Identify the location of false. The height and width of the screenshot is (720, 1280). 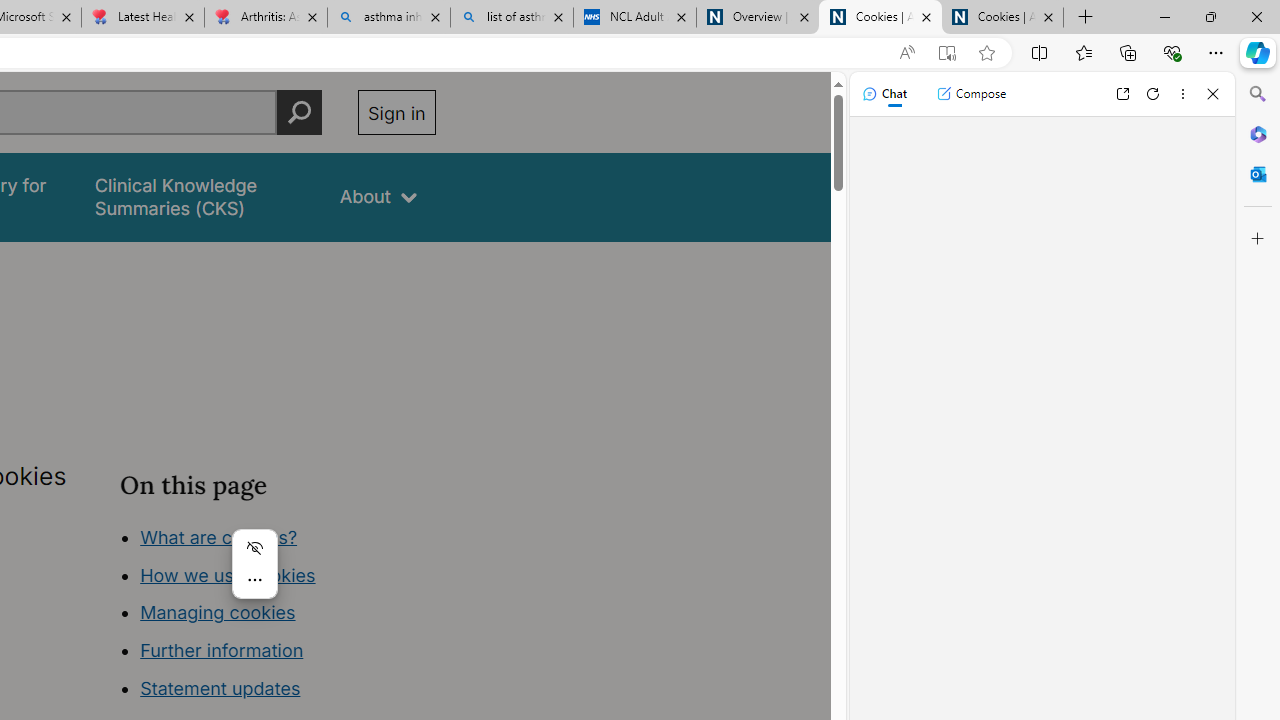
(198, 196).